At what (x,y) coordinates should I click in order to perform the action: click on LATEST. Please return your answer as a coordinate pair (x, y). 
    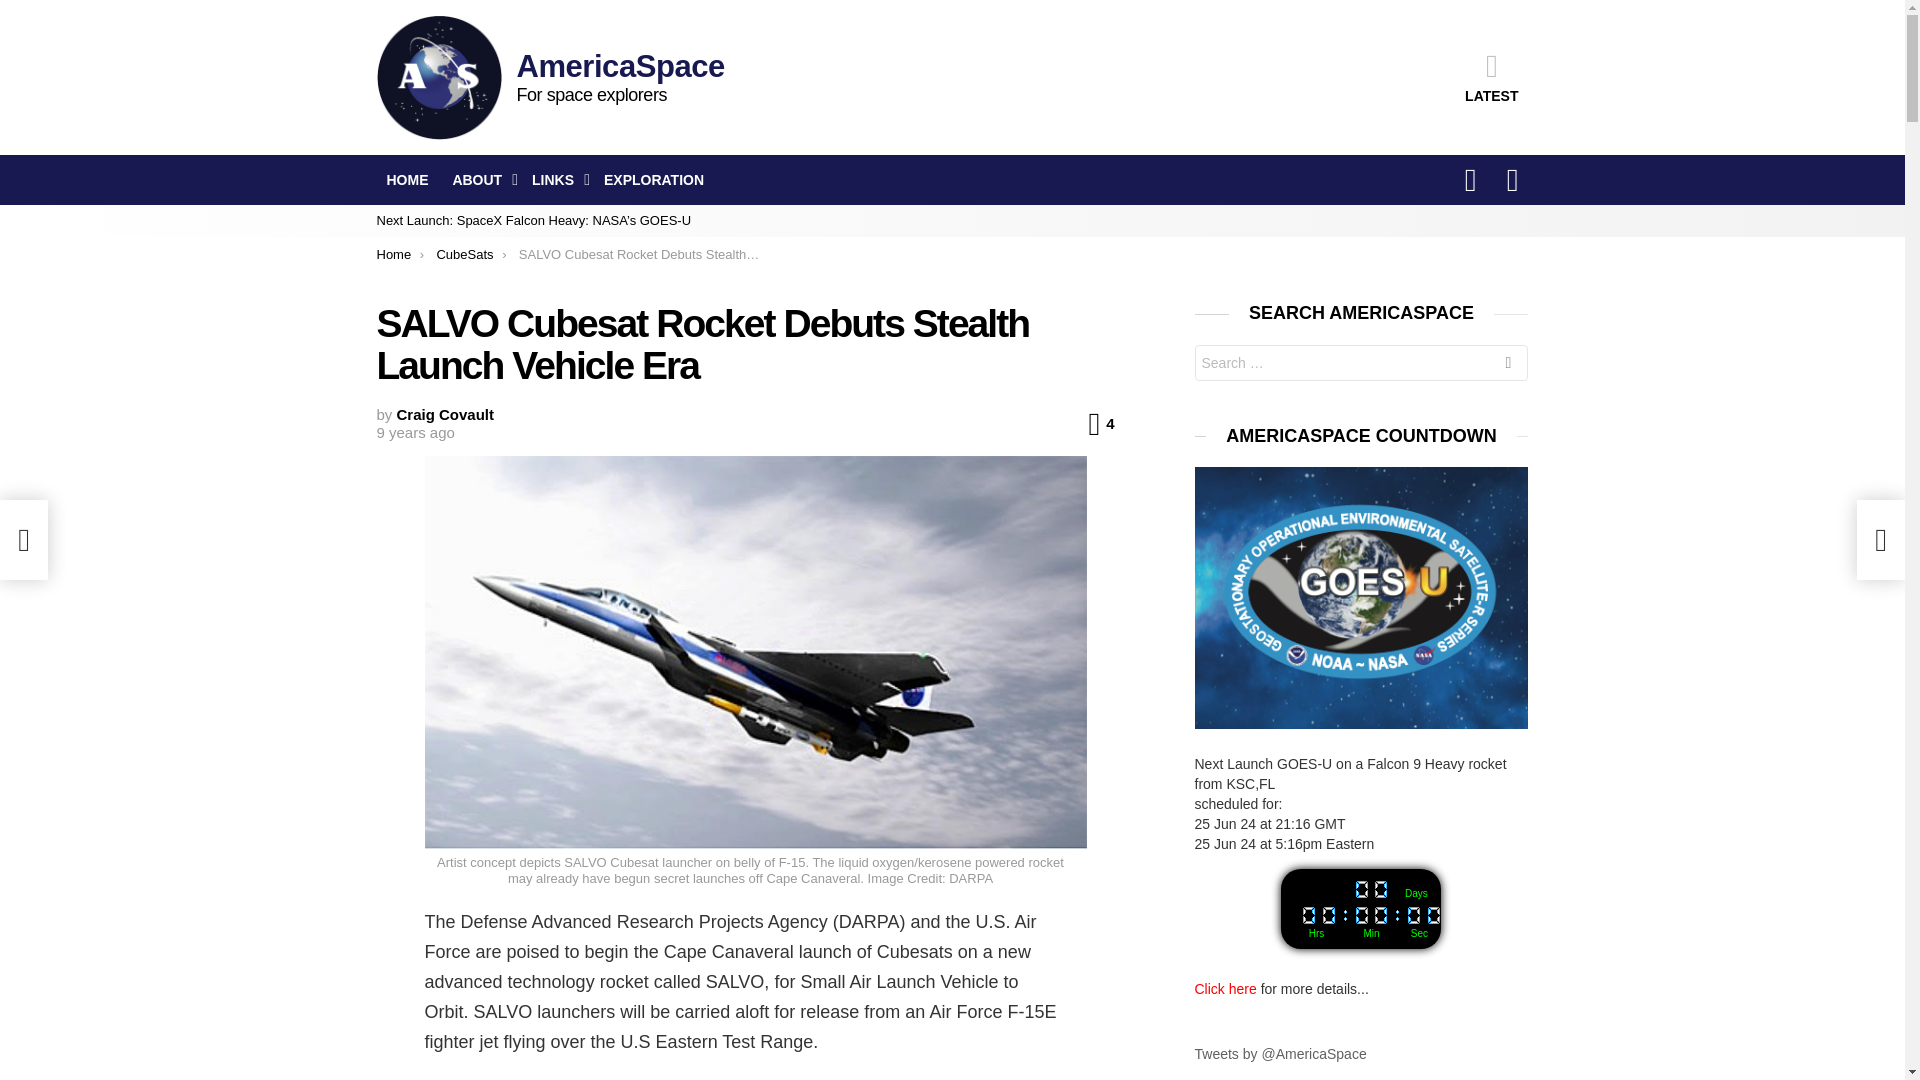
    Looking at the image, I should click on (1492, 76).